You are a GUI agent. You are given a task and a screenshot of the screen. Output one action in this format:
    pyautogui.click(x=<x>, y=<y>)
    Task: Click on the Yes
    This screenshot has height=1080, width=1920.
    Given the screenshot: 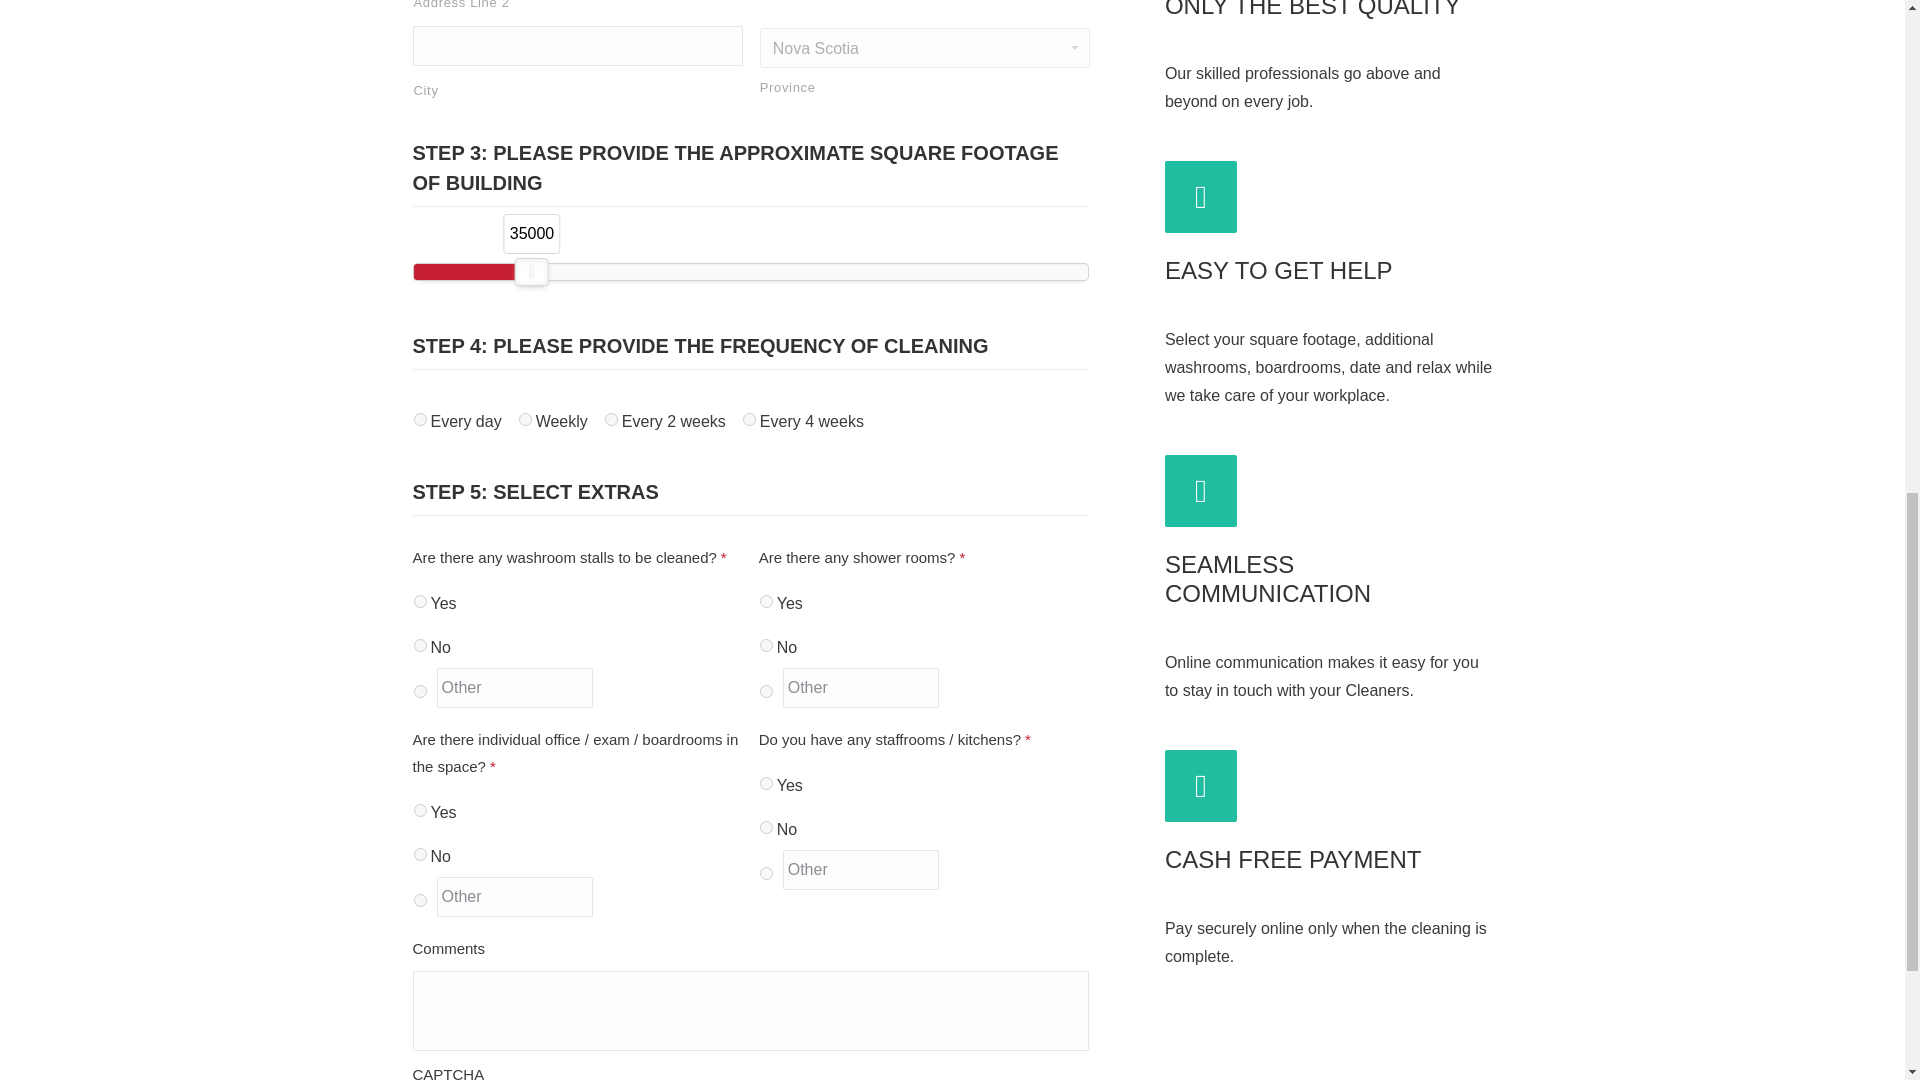 What is the action you would take?
    pyautogui.click(x=420, y=810)
    